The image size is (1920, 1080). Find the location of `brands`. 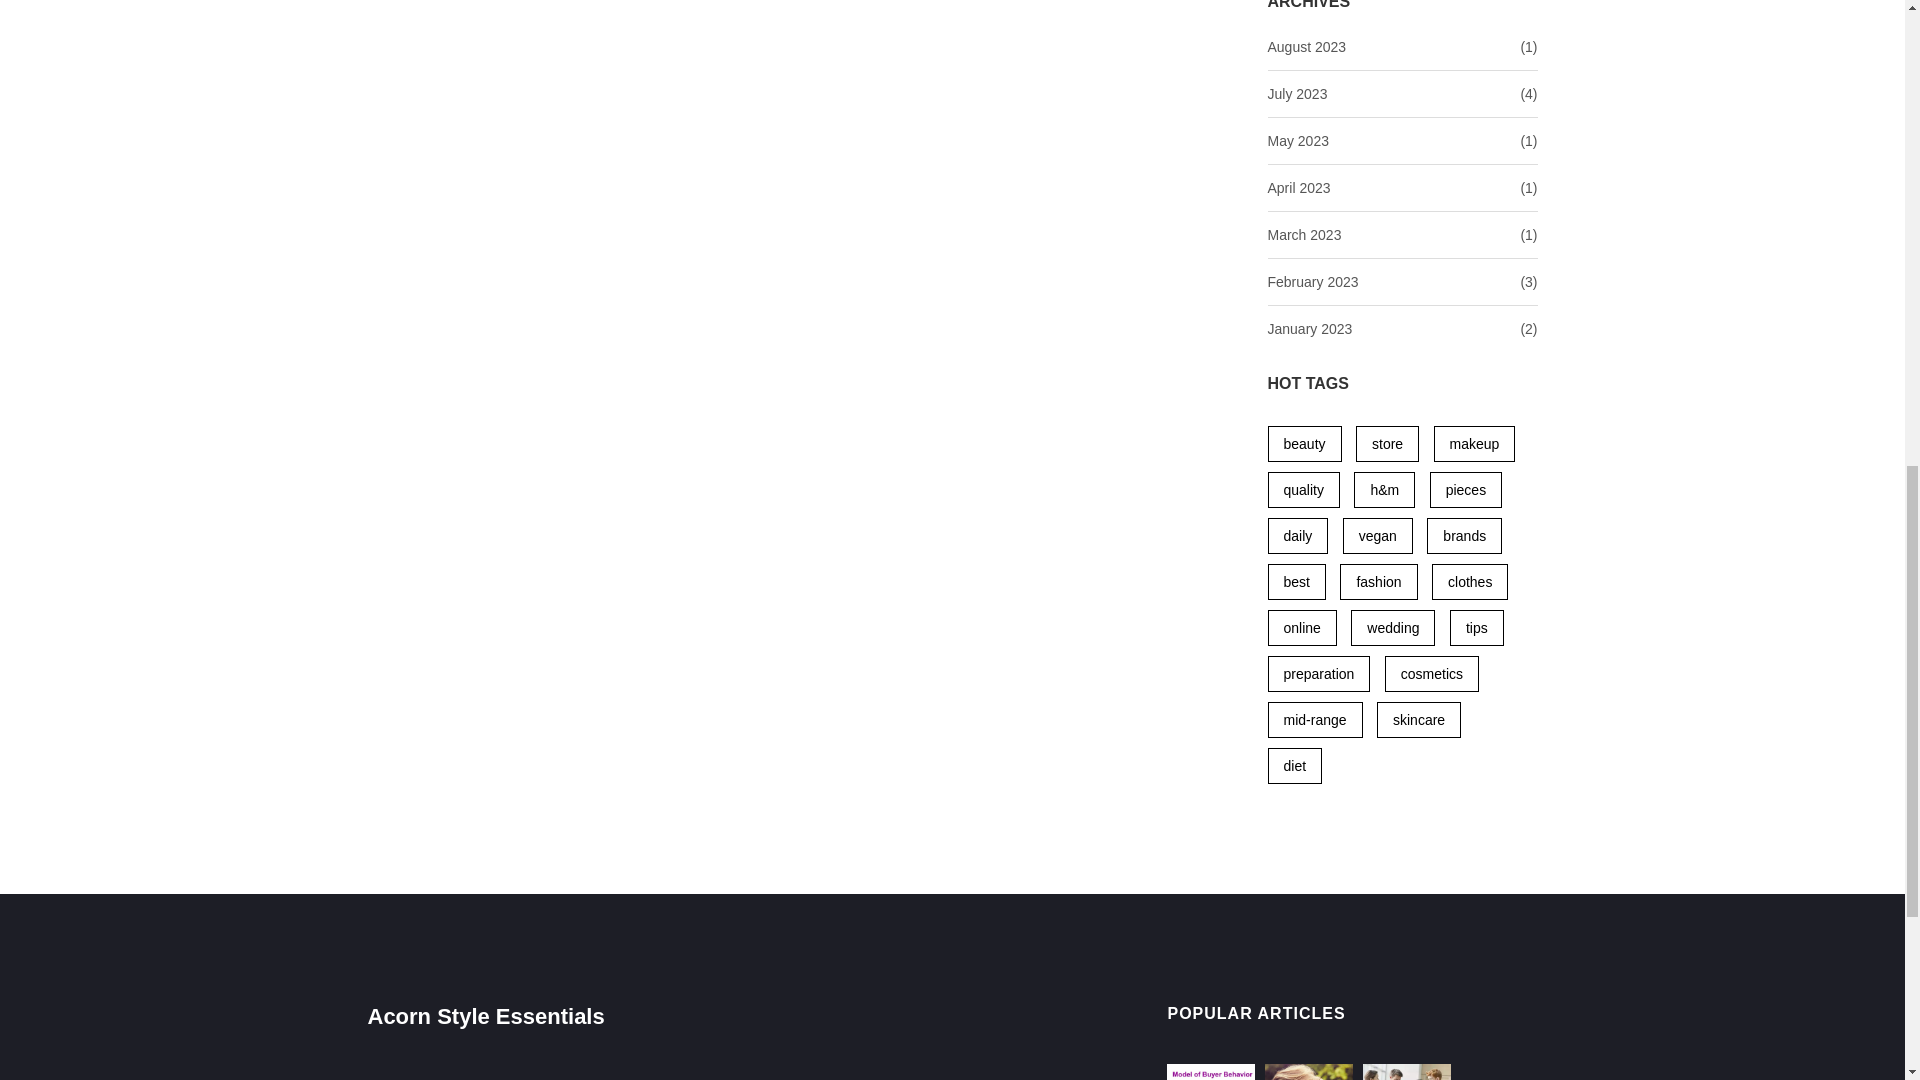

brands is located at coordinates (1464, 536).